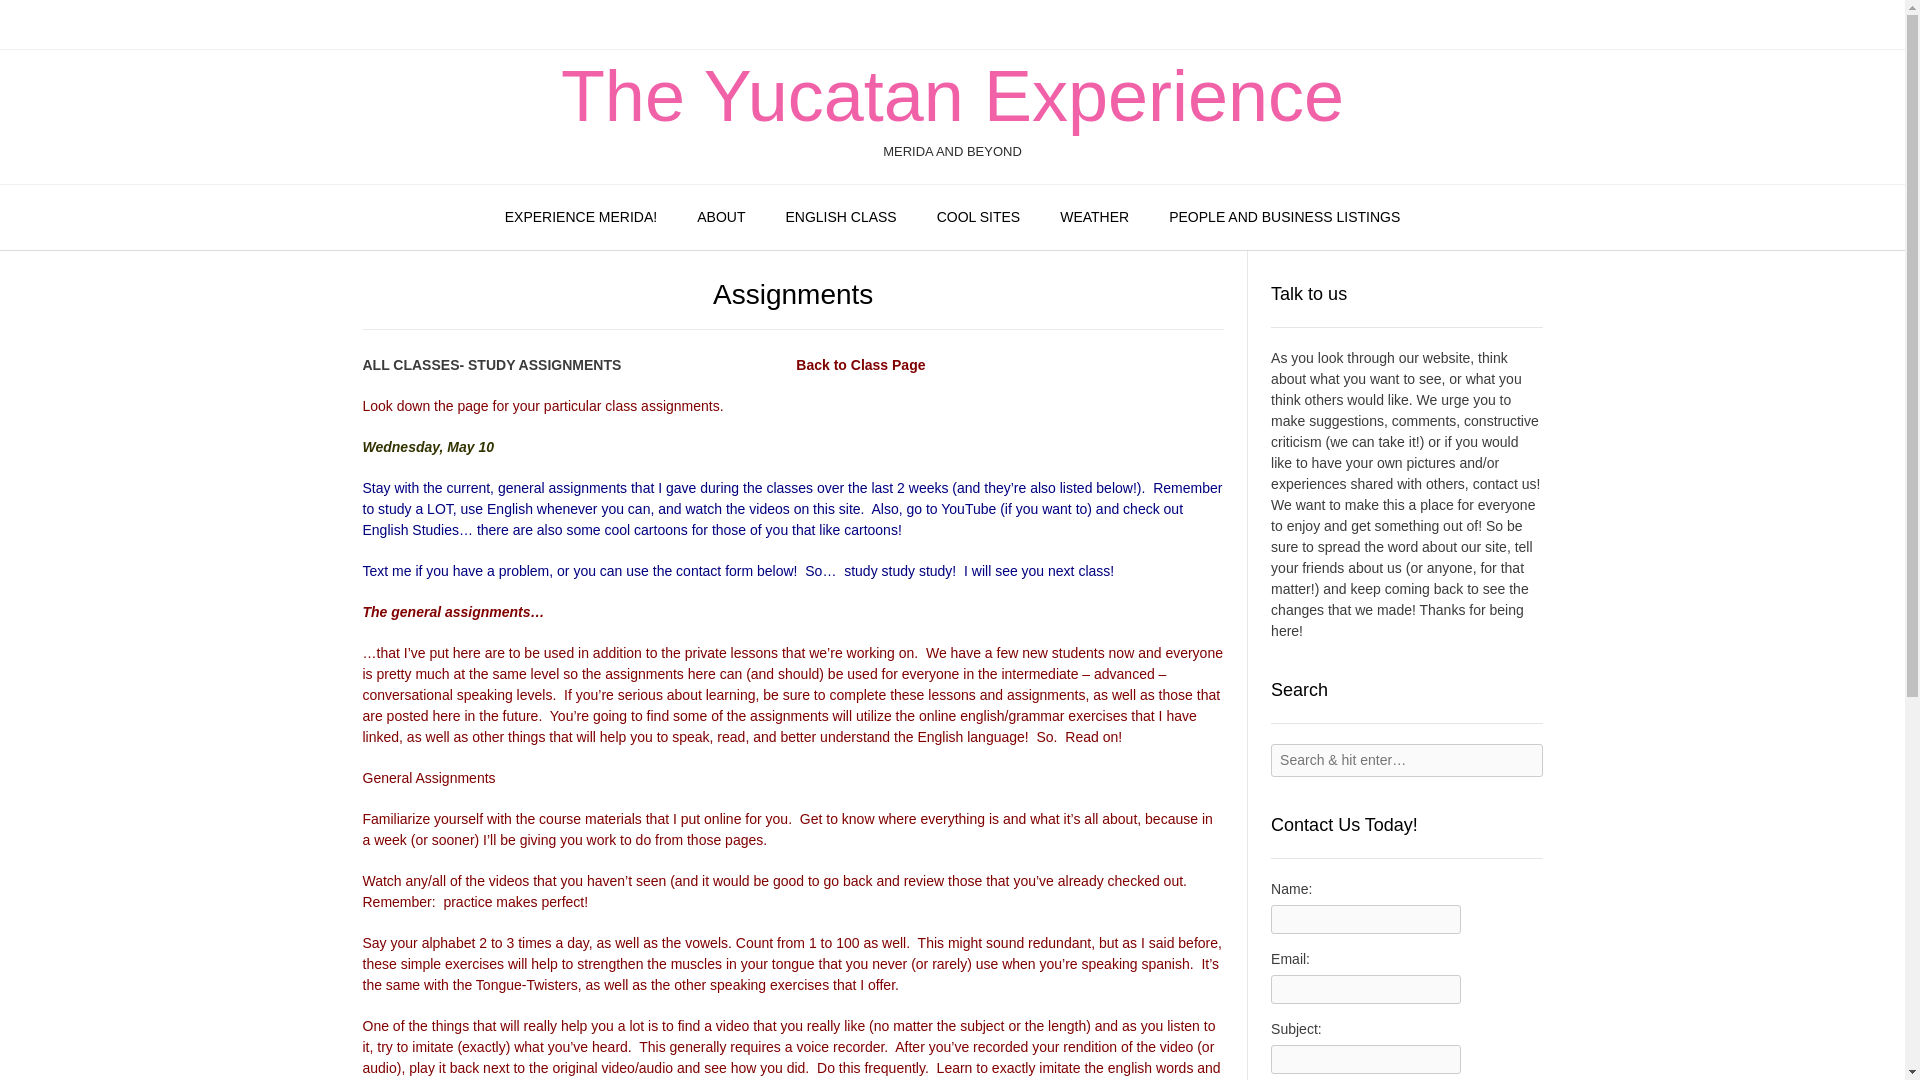 The width and height of the screenshot is (1920, 1080). I want to click on WEATHER, so click(1094, 217).